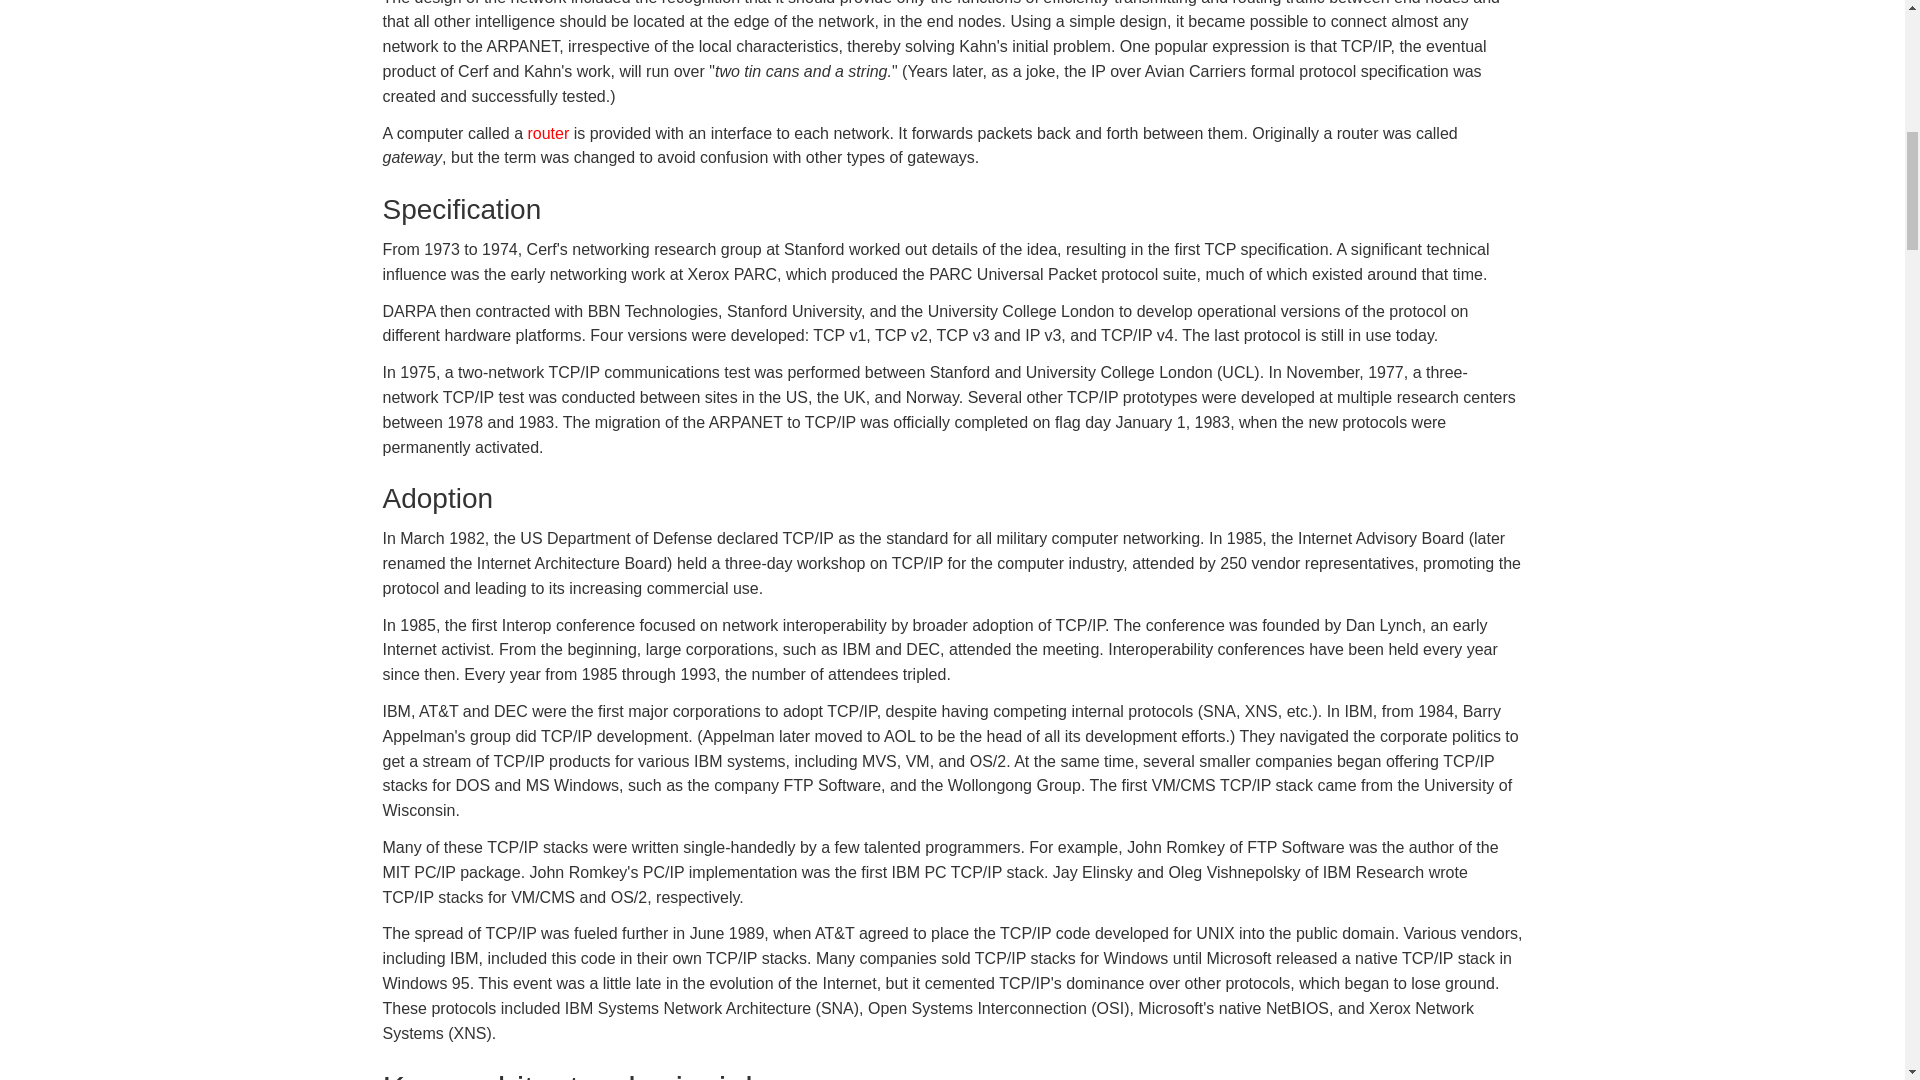  What do you see at coordinates (547, 133) in the screenshot?
I see `router` at bounding box center [547, 133].